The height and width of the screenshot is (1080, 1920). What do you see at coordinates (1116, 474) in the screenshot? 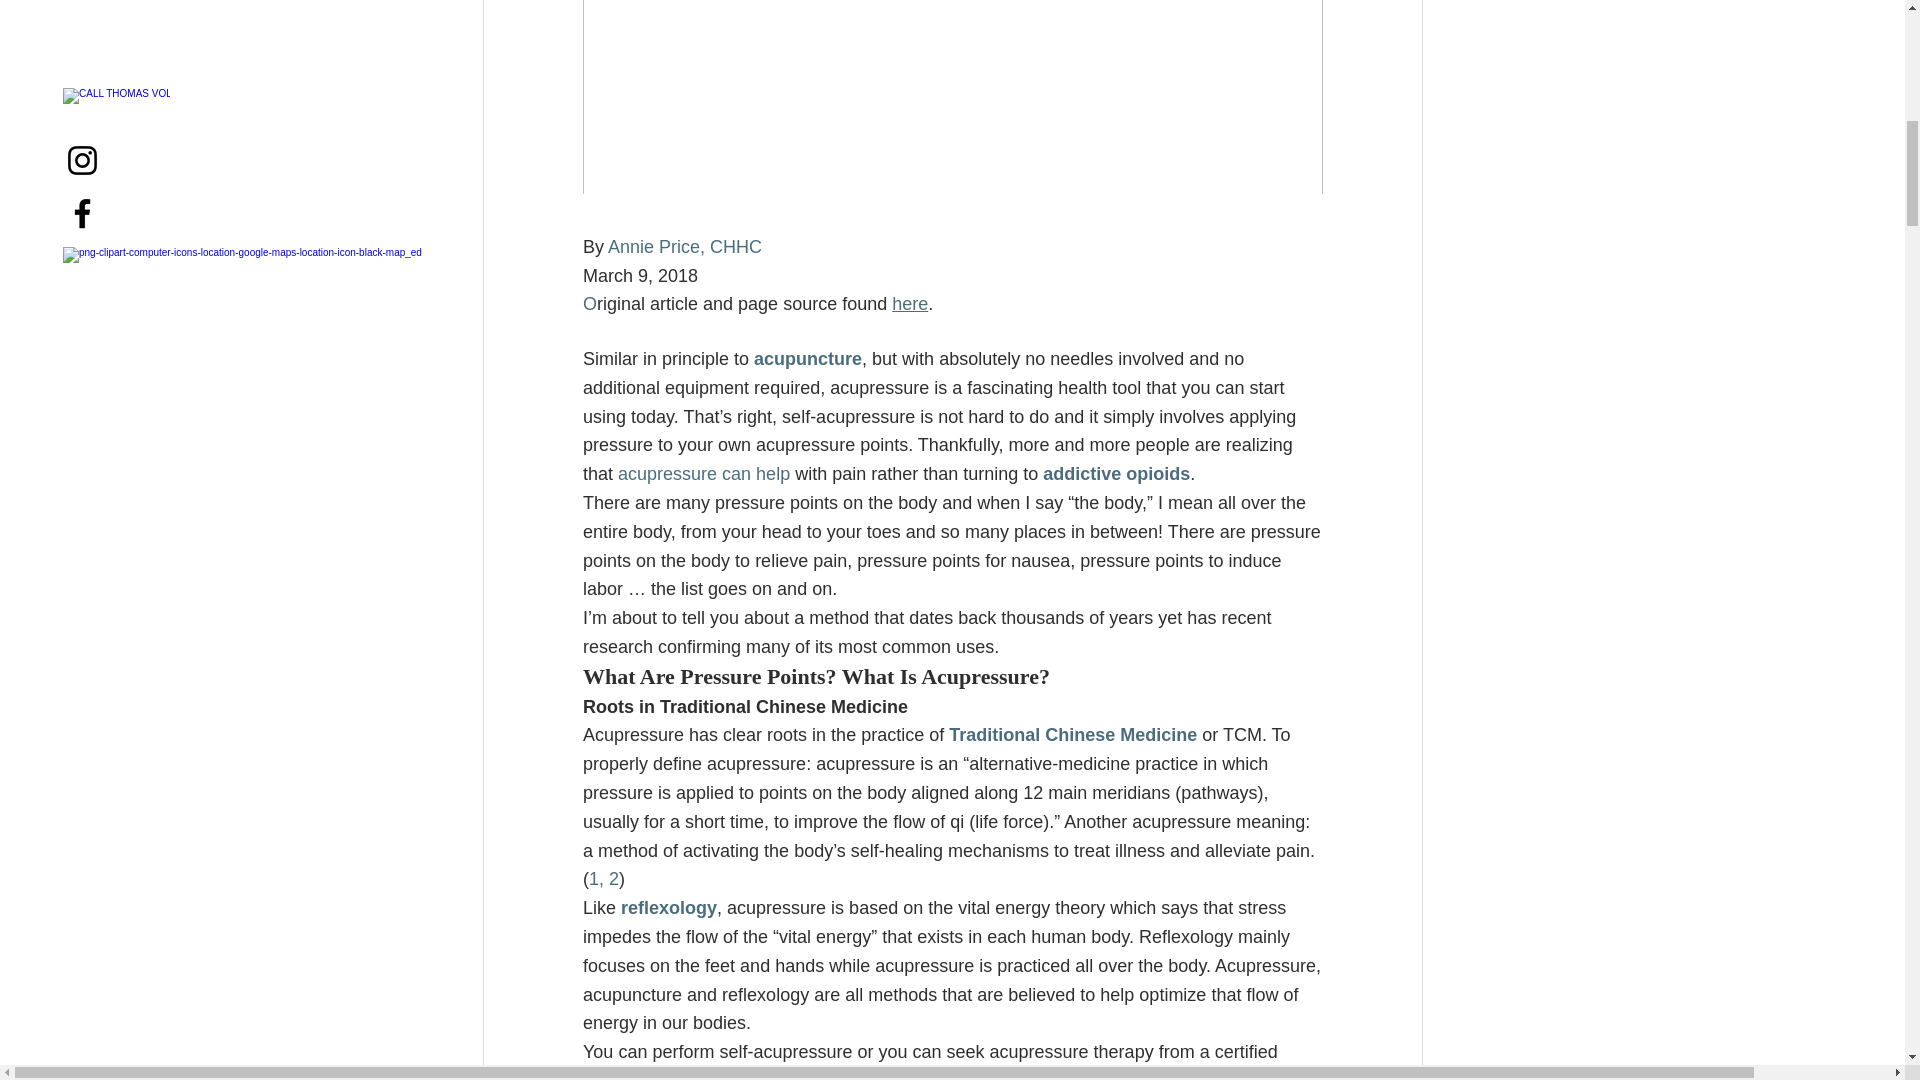
I see `addictive opioids` at bounding box center [1116, 474].